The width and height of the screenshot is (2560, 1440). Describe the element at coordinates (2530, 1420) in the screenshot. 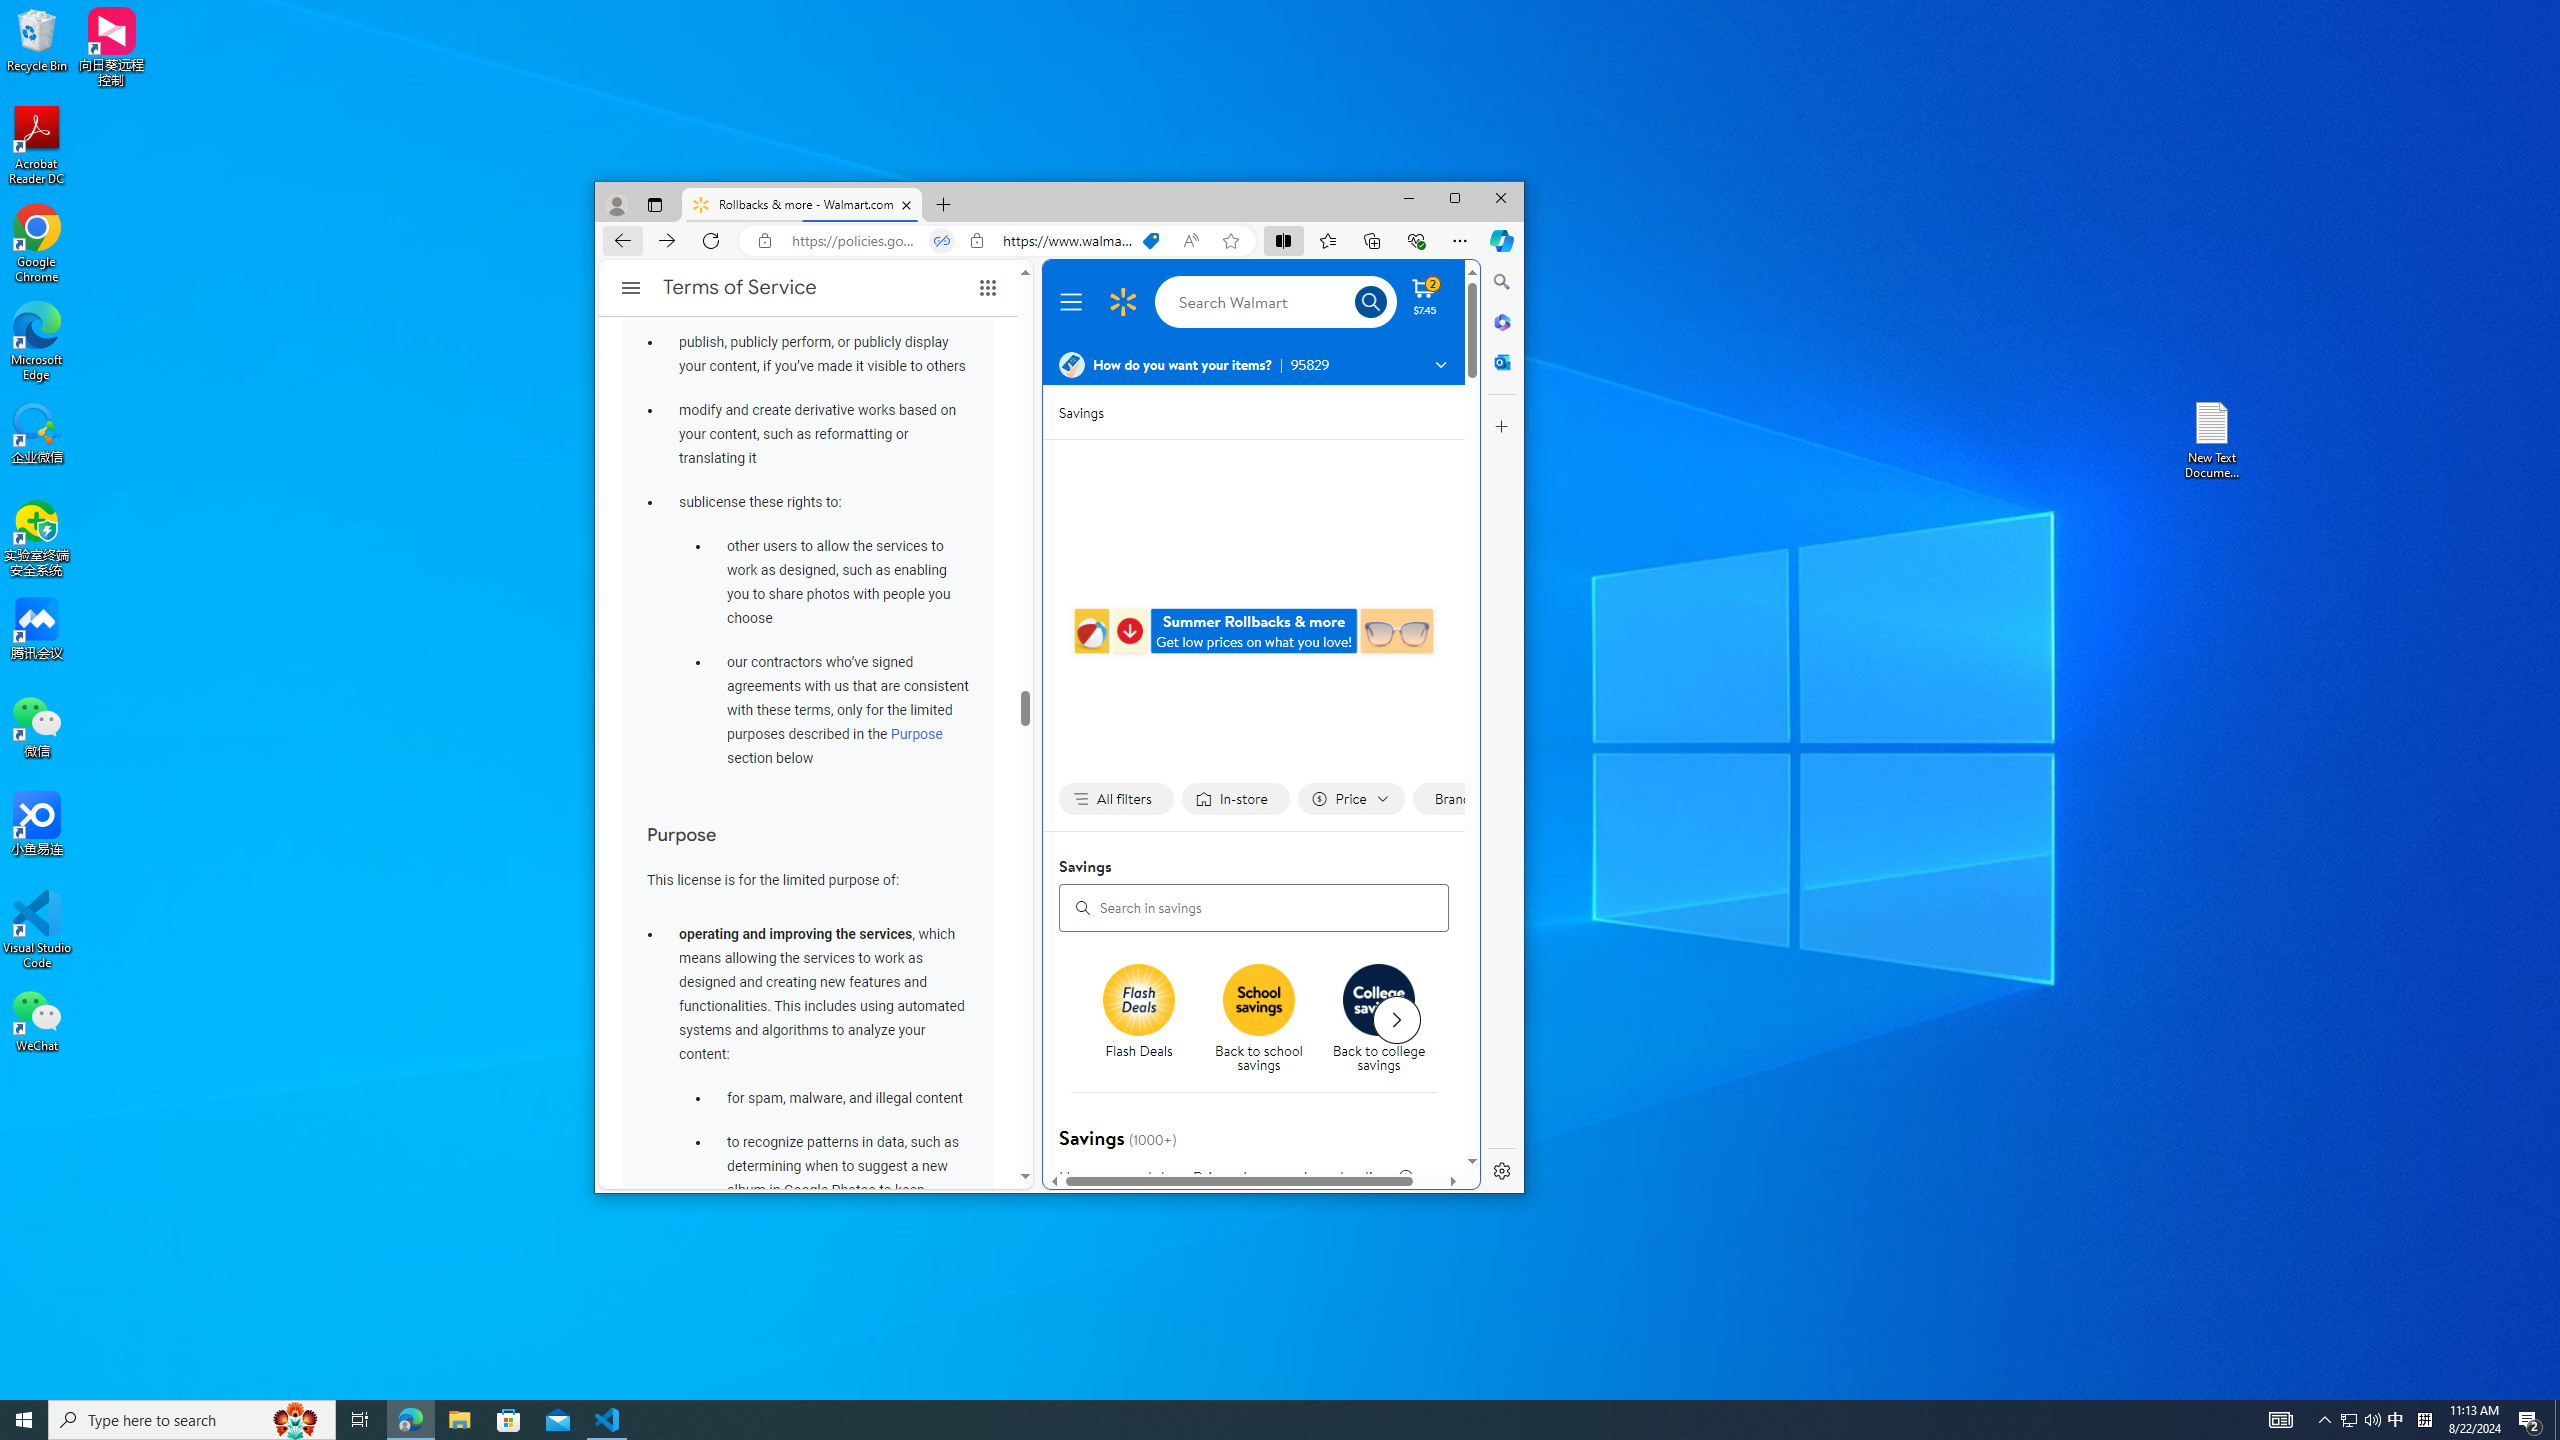

I see `Action Center, 2 new notifications` at that location.